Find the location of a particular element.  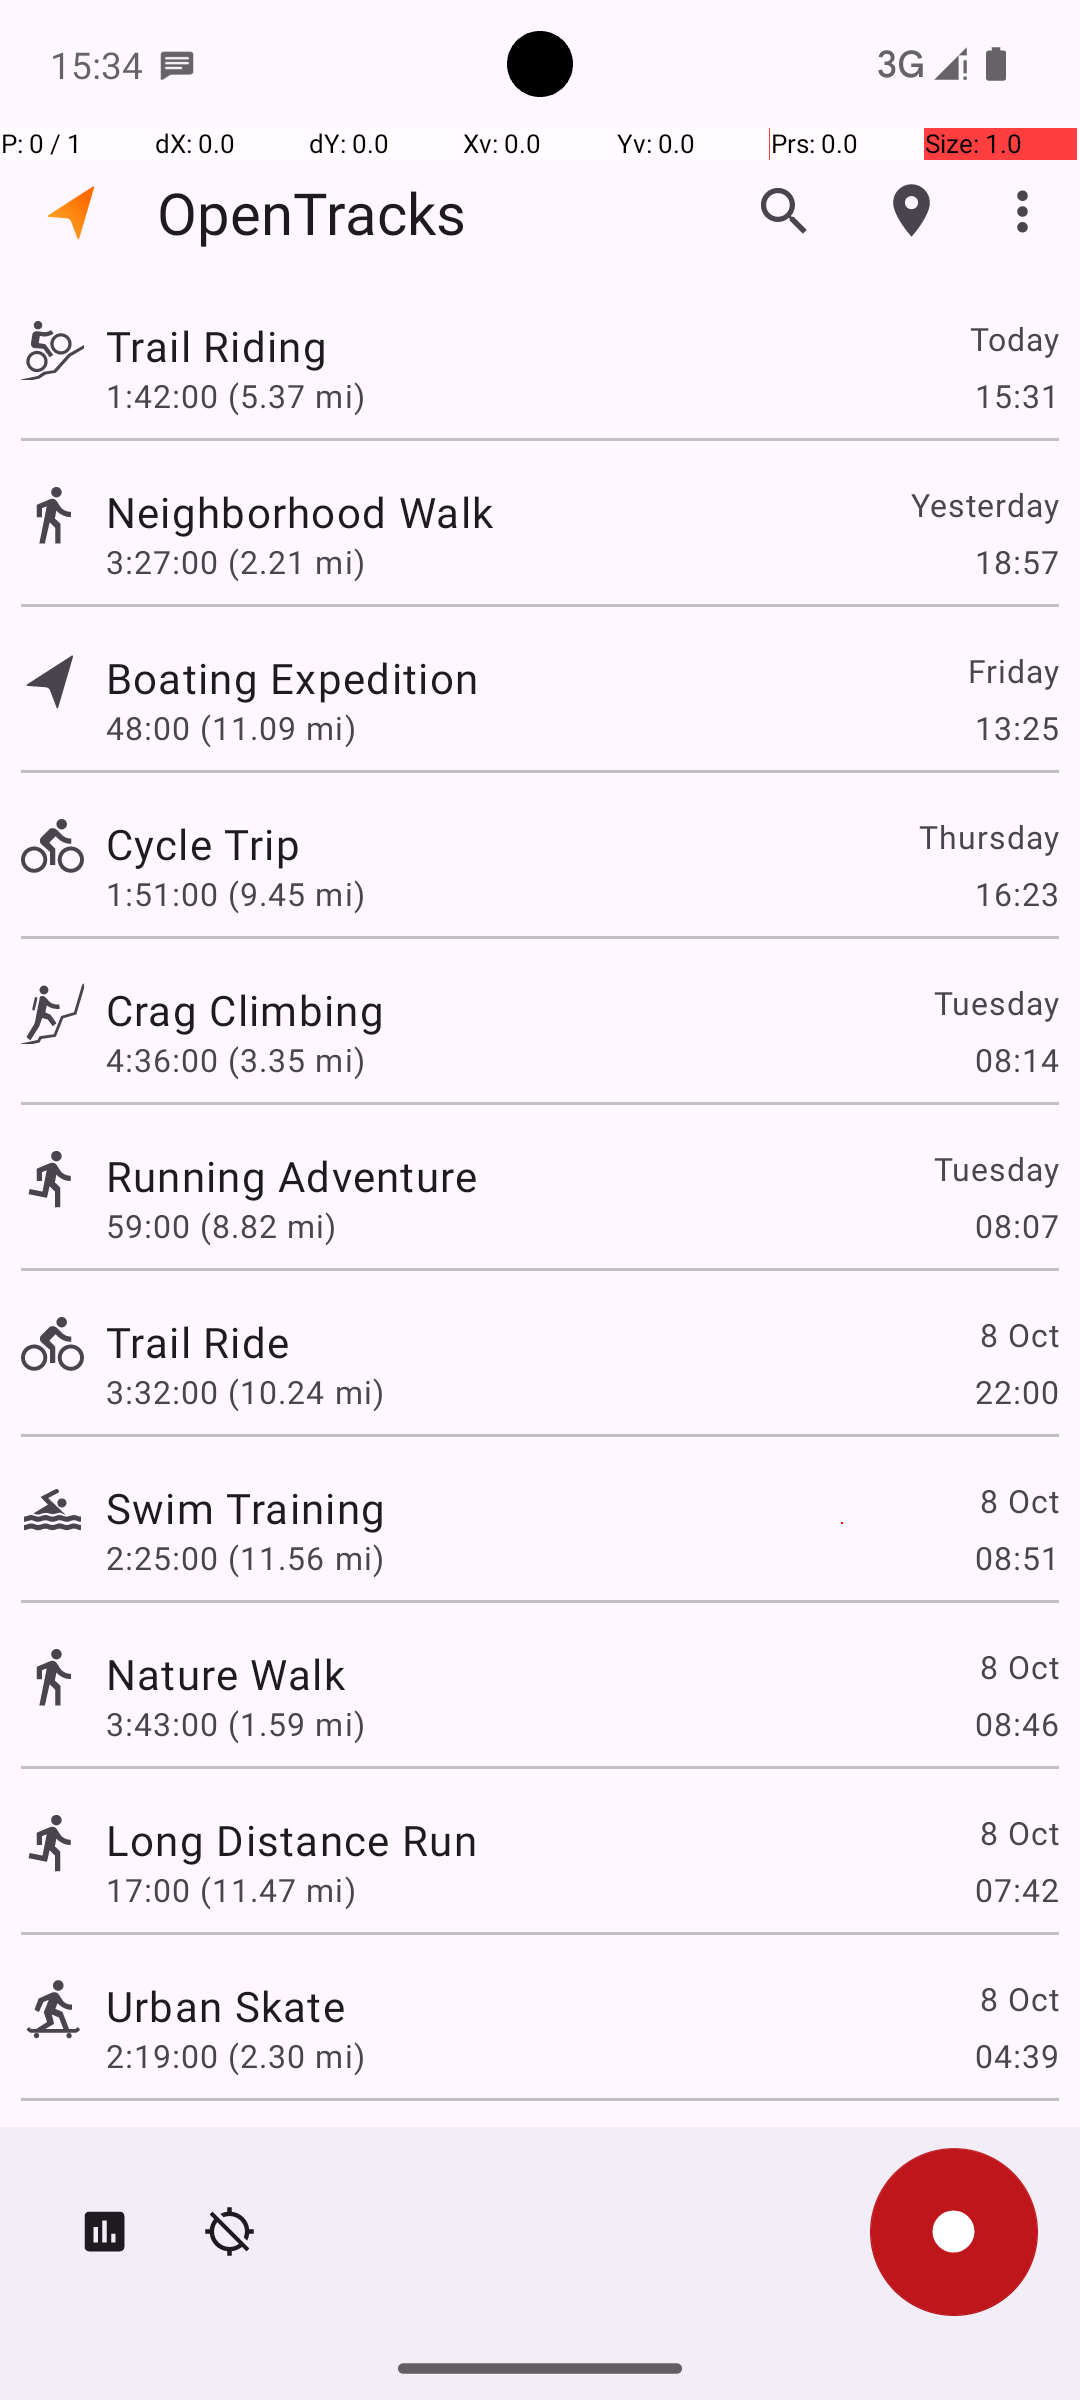

15:31 is located at coordinates (1016, 395).